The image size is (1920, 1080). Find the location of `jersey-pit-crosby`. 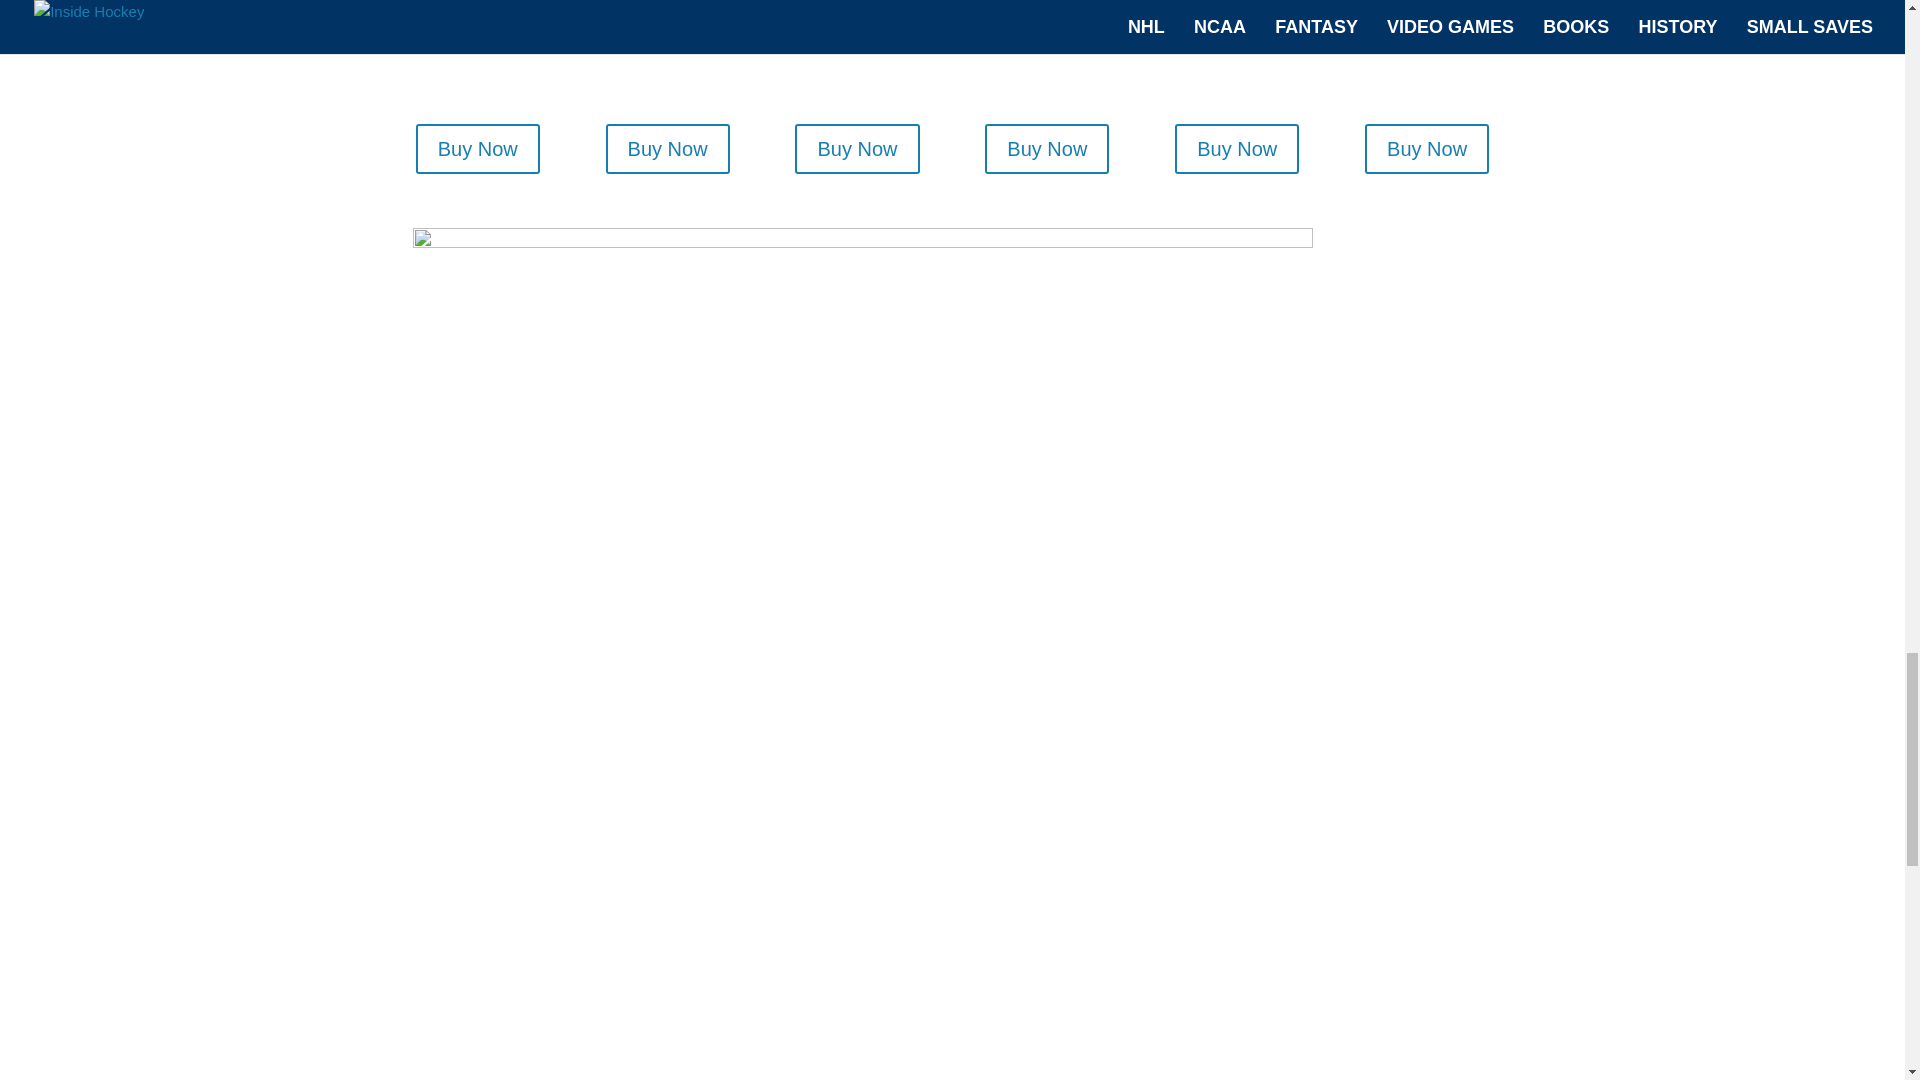

jersey-pit-crosby is located at coordinates (1236, 46).